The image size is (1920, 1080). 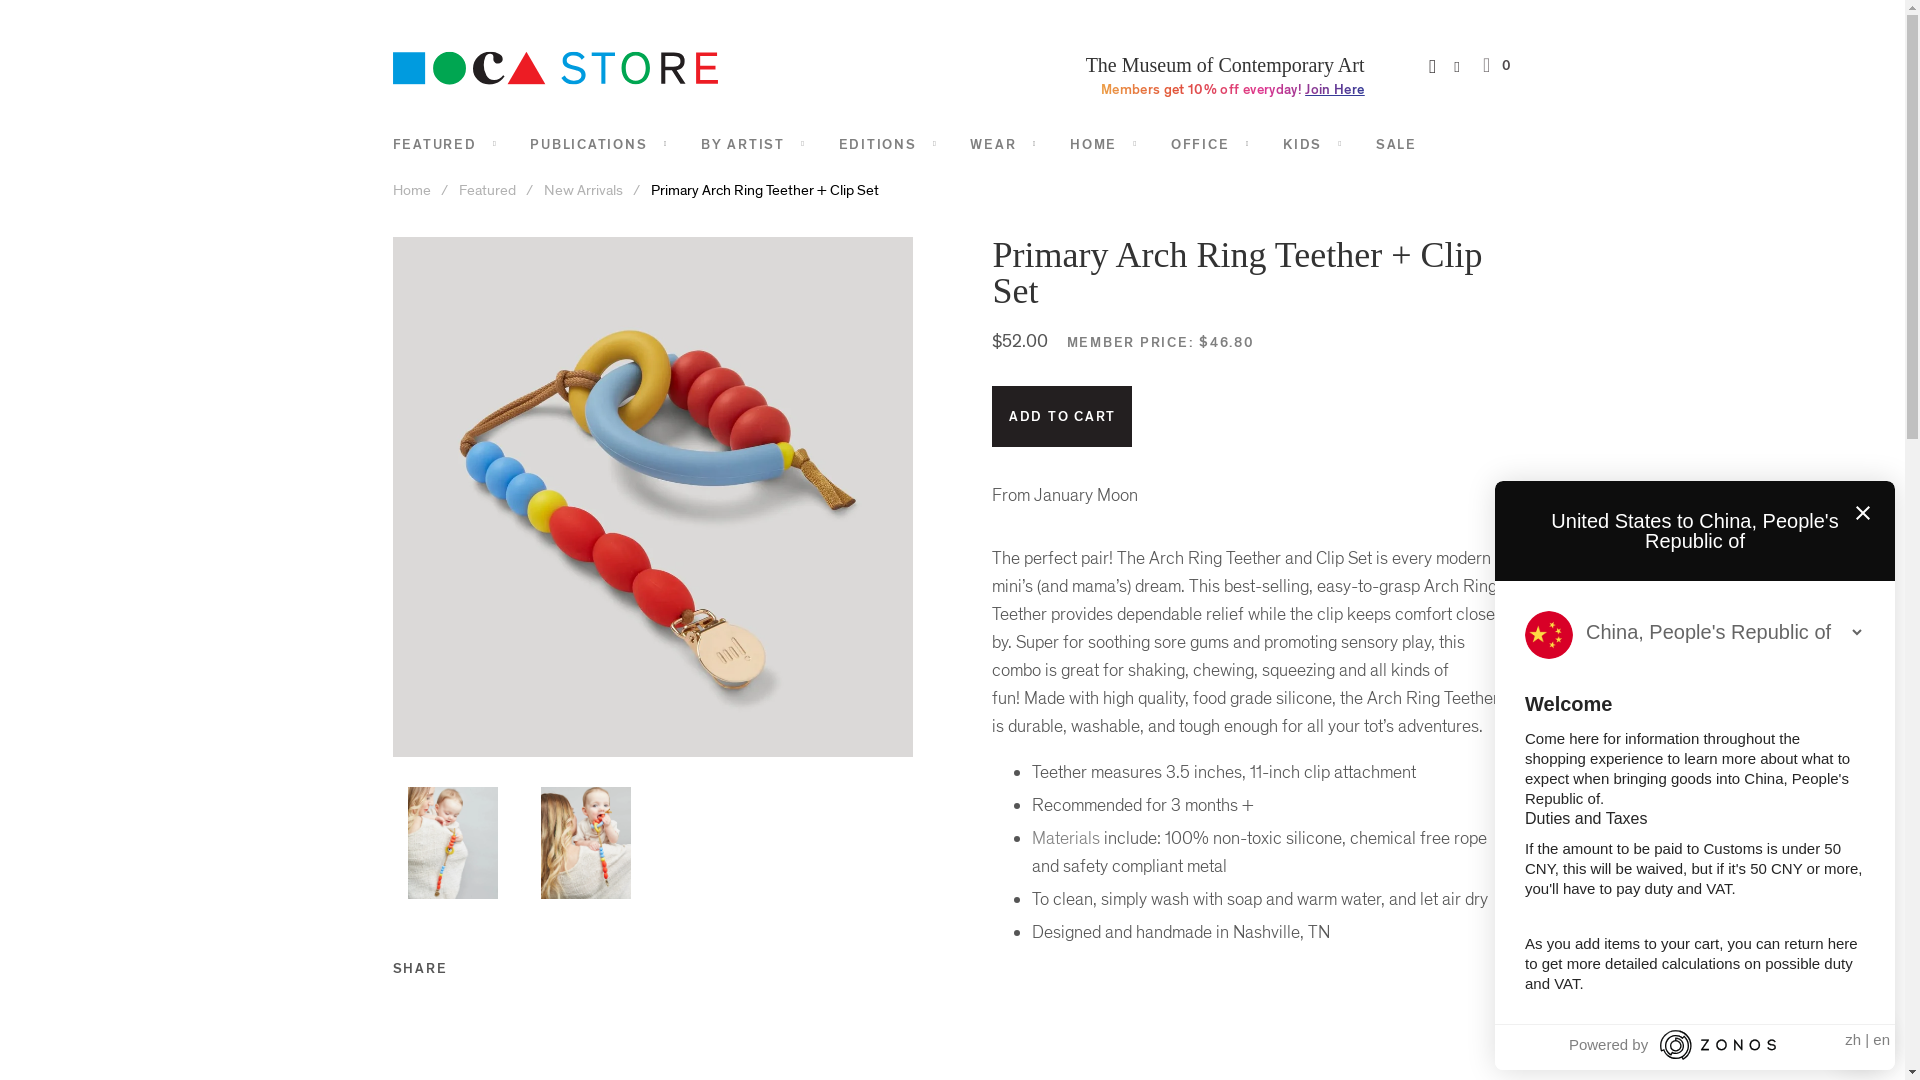 What do you see at coordinates (1062, 416) in the screenshot?
I see `Add to Cart` at bounding box center [1062, 416].